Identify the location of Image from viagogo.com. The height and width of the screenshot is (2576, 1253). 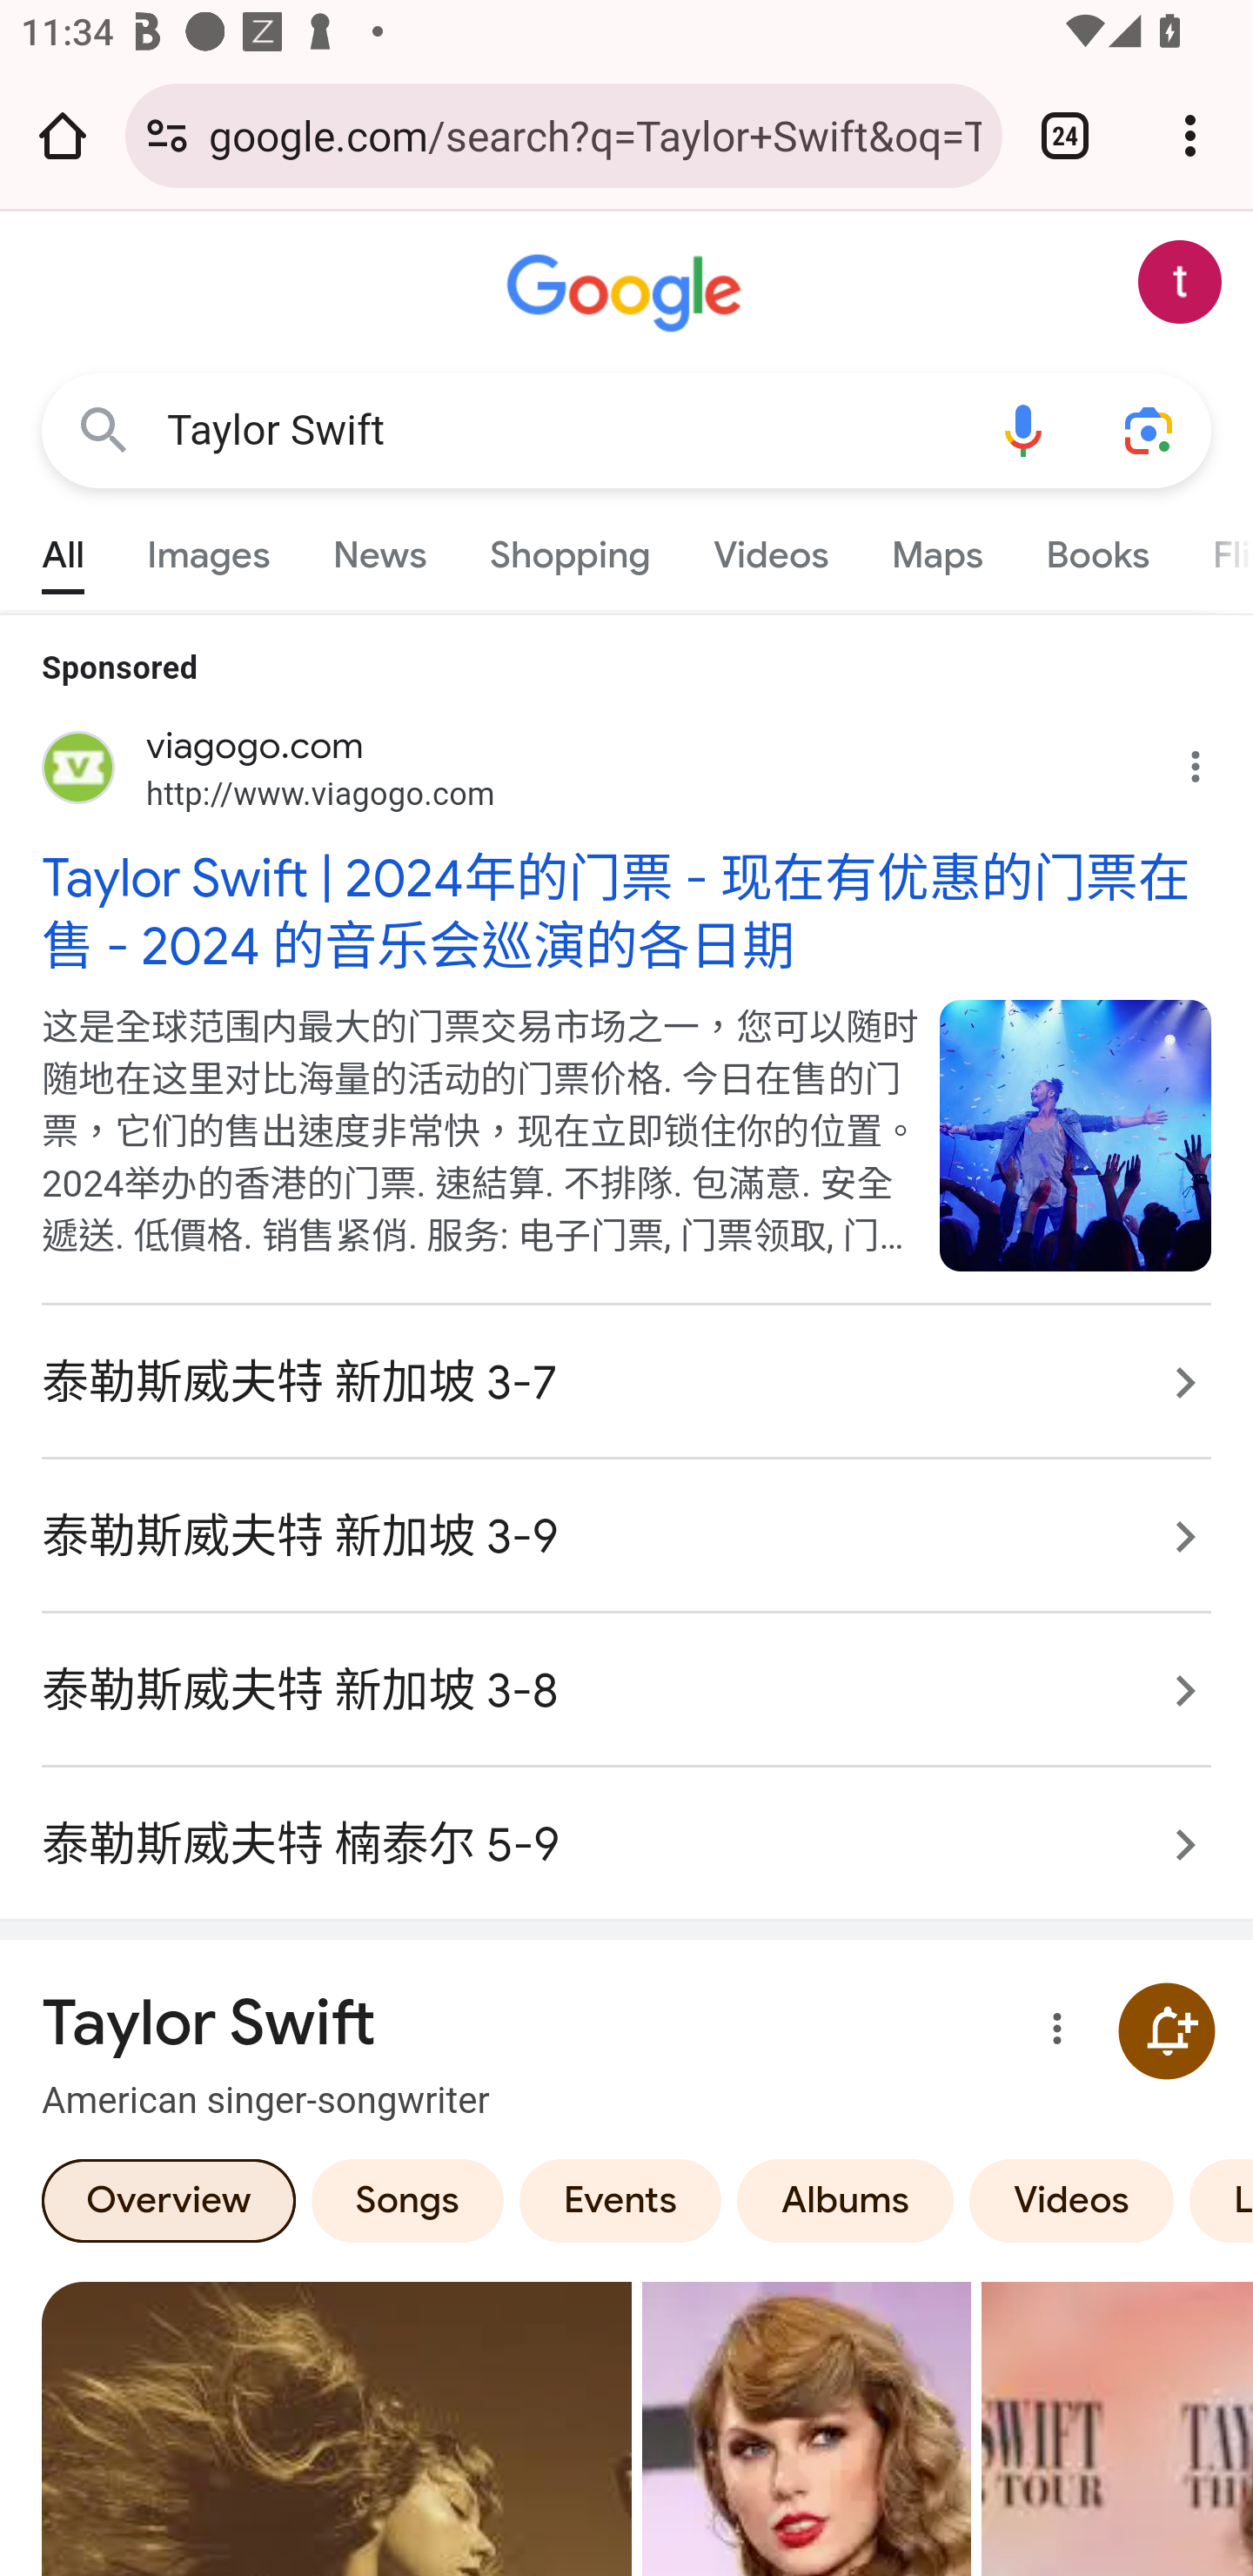
(1075, 1135).